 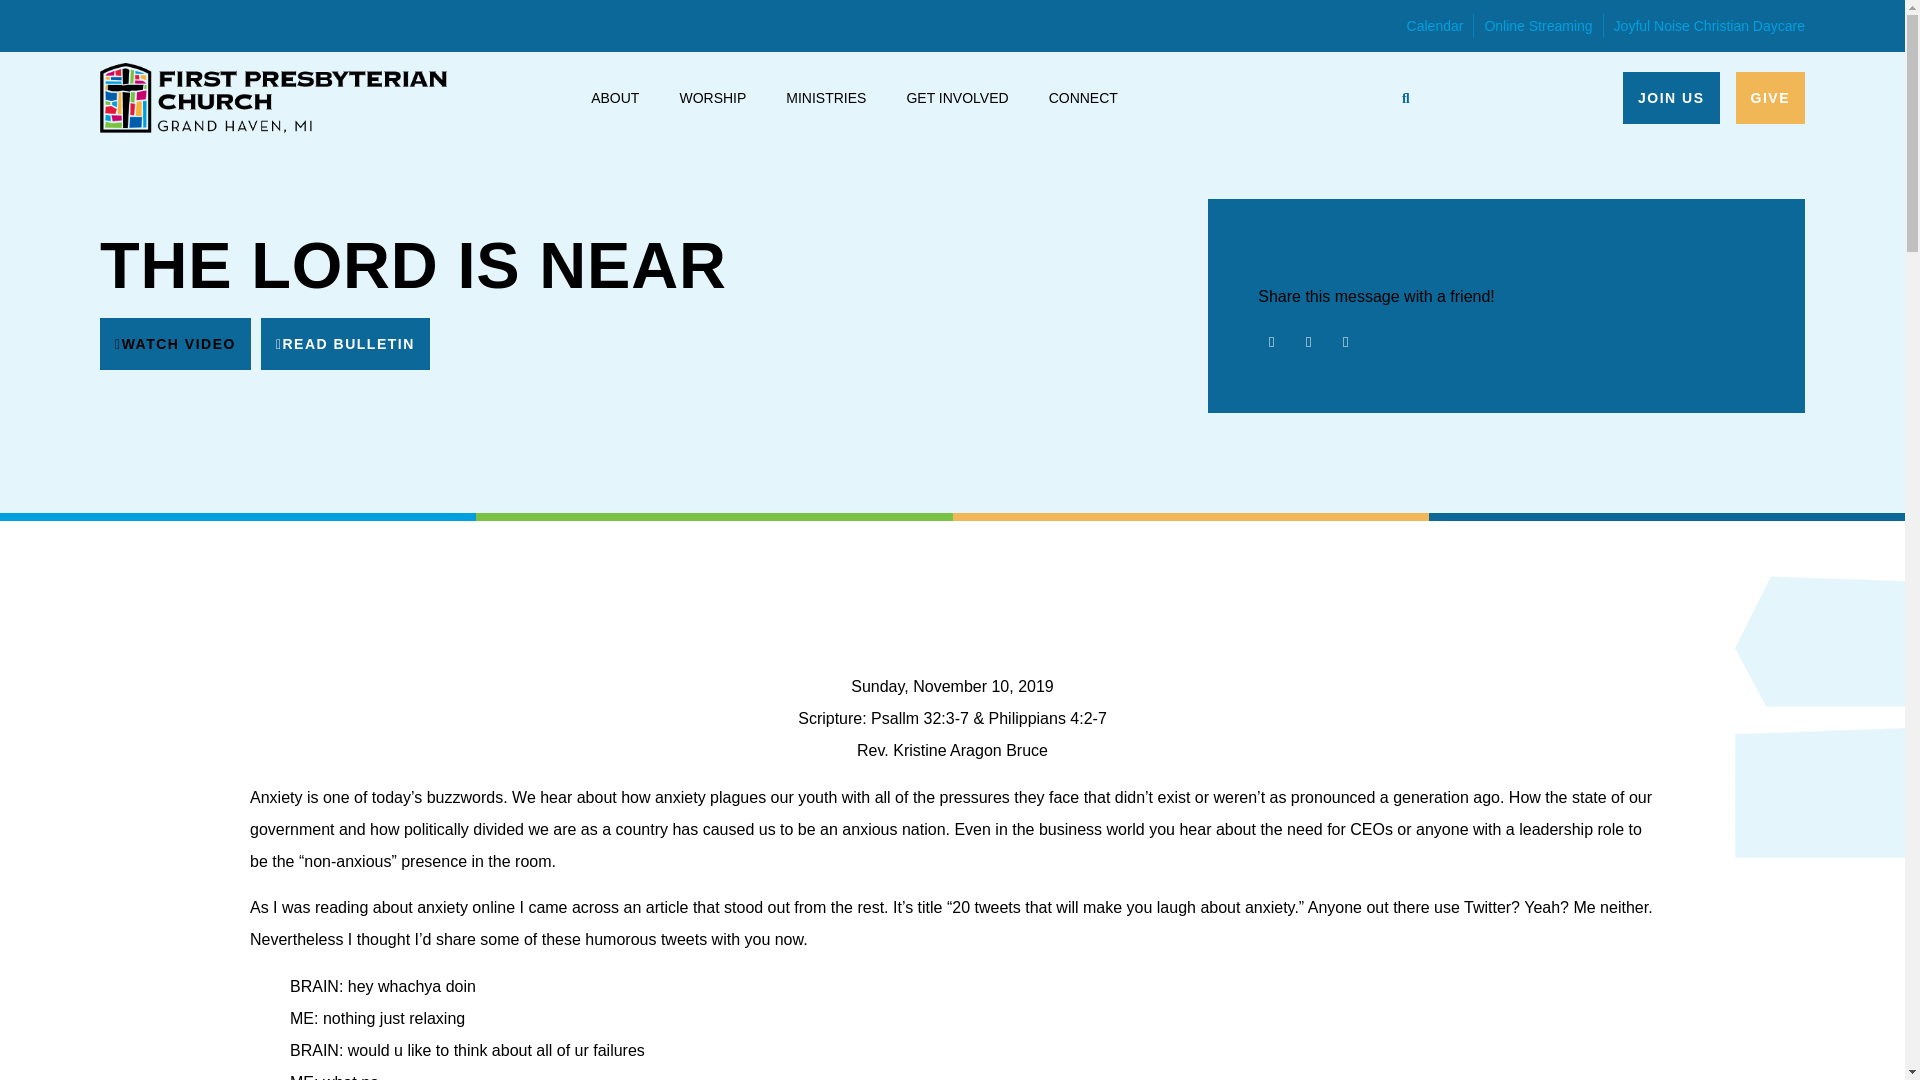 What do you see at coordinates (825, 98) in the screenshot?
I see `MINISTRIES` at bounding box center [825, 98].